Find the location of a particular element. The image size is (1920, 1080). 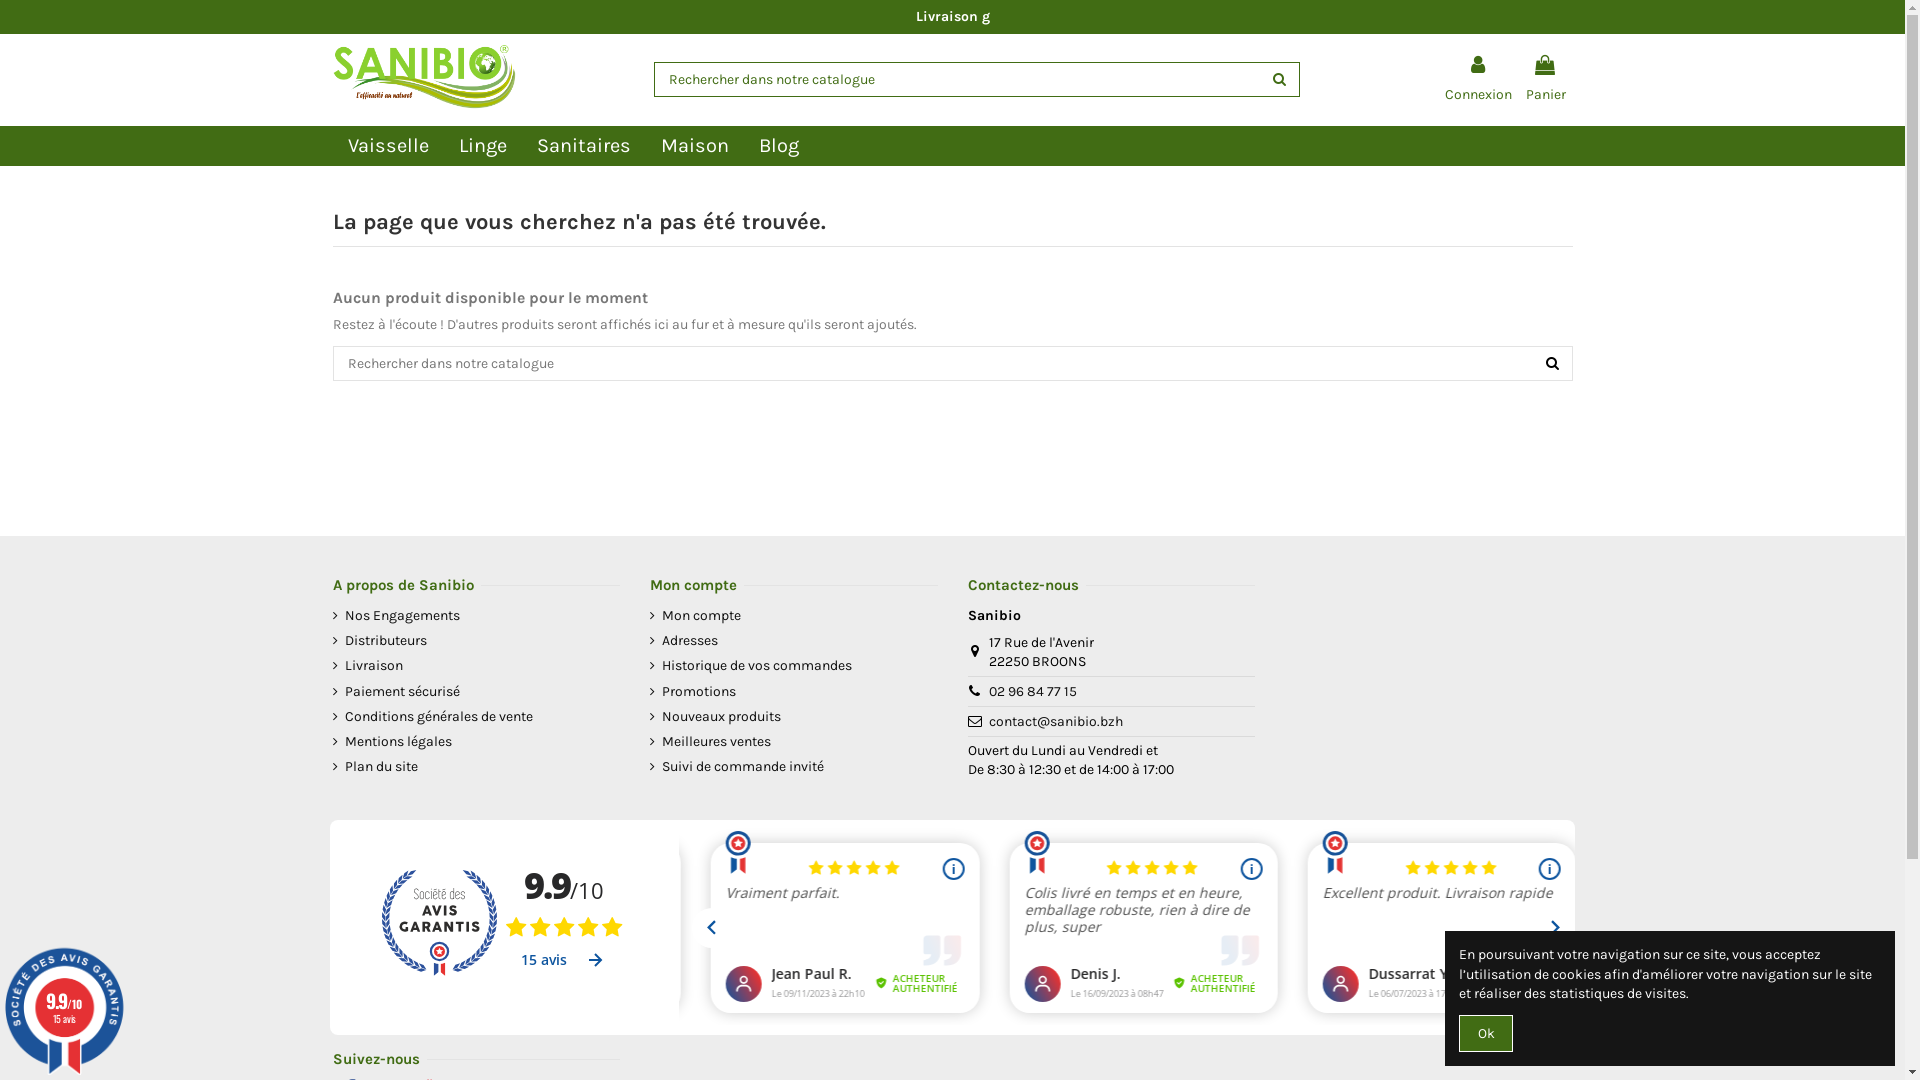

Connexion is located at coordinates (1478, 80).